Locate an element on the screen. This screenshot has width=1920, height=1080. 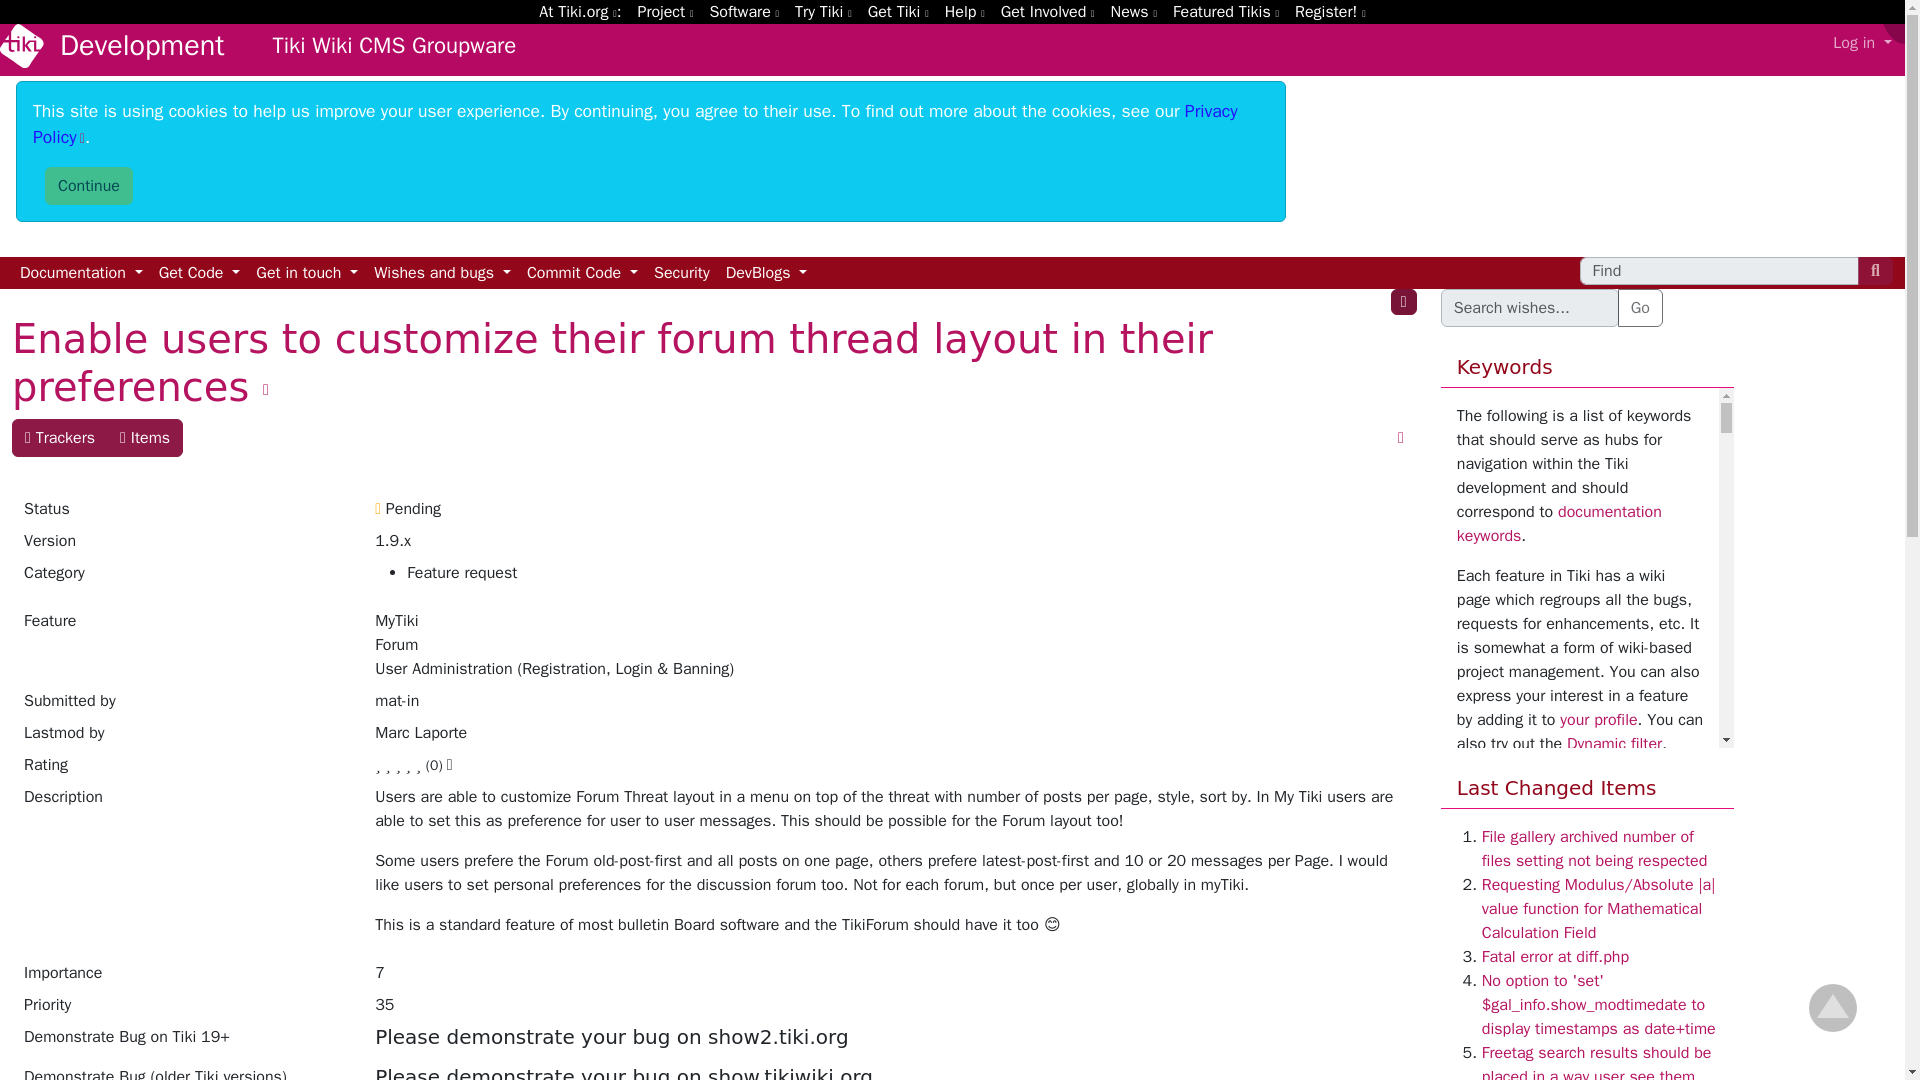
Lastmod by is located at coordinates (186, 736).